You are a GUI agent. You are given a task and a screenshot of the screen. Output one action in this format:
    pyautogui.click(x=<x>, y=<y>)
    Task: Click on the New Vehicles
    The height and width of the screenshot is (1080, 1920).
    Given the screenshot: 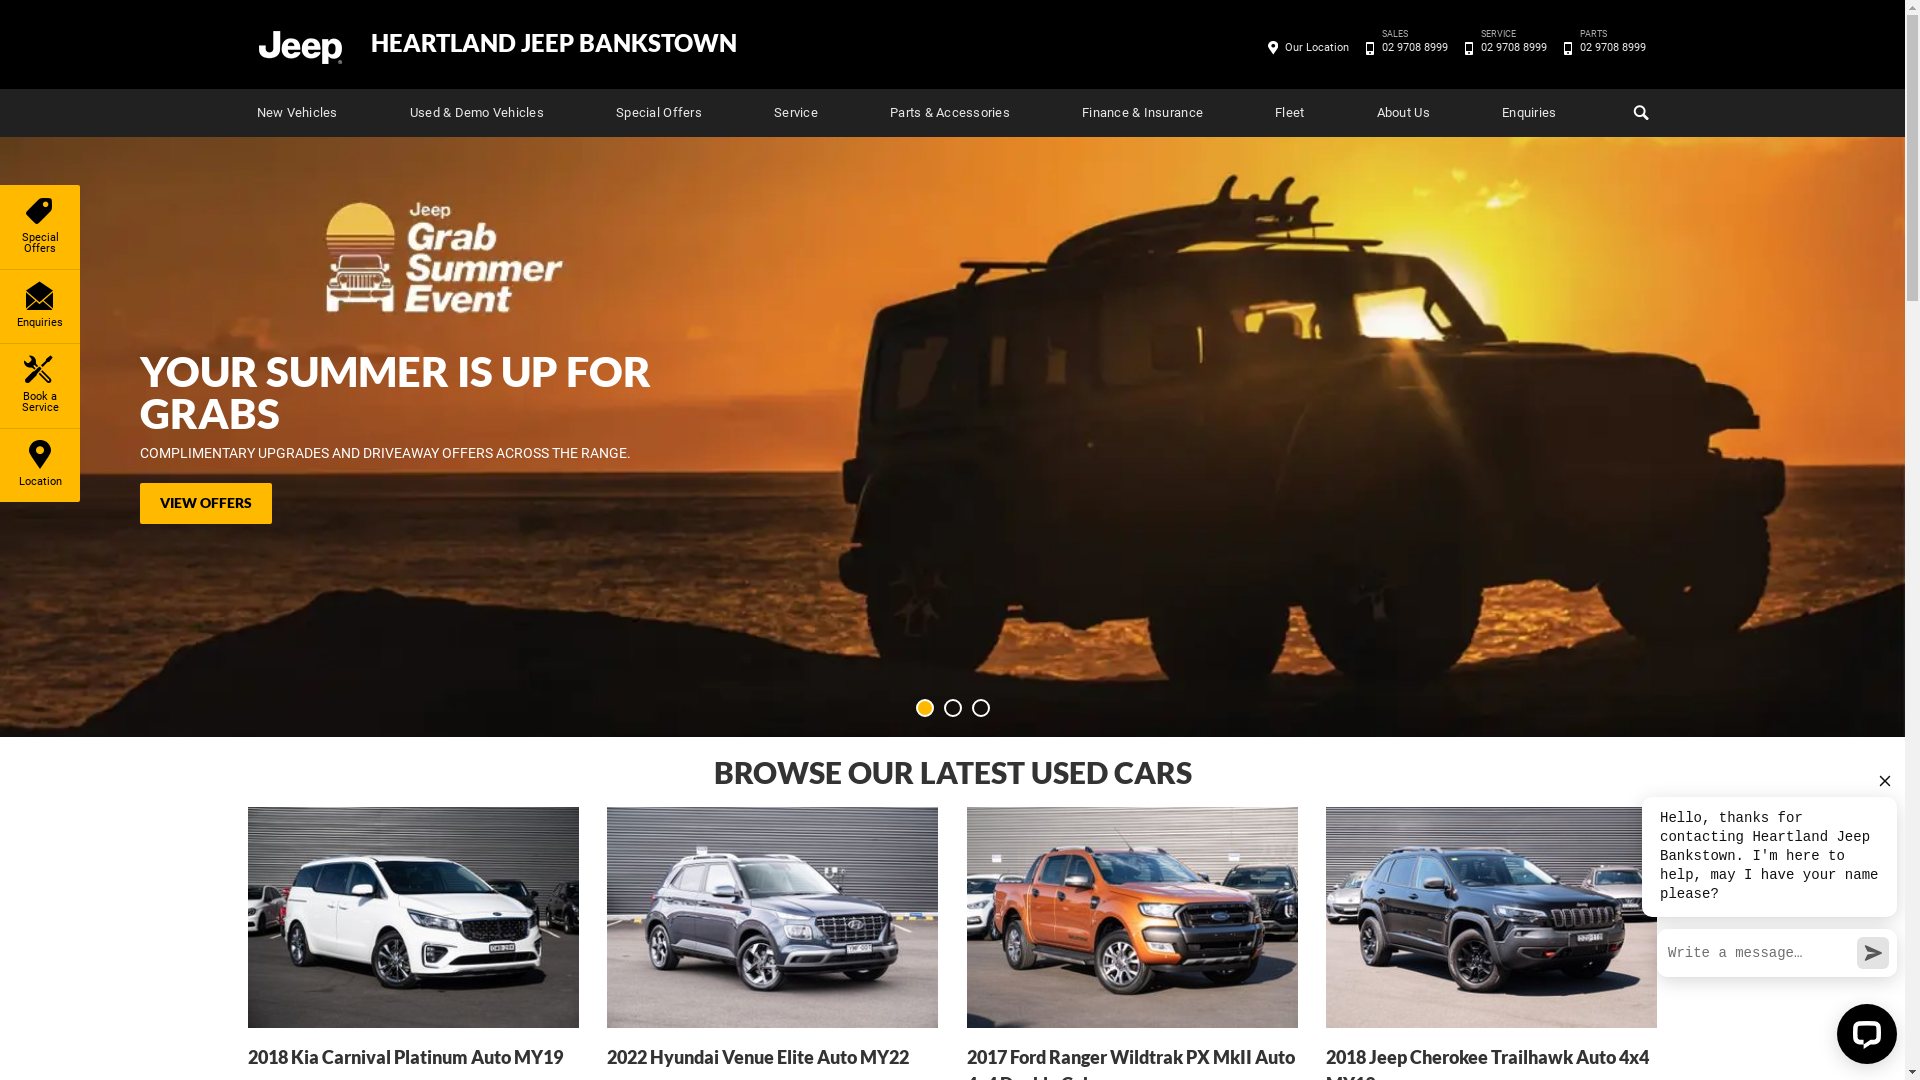 What is the action you would take?
    pyautogui.click(x=296, y=113)
    